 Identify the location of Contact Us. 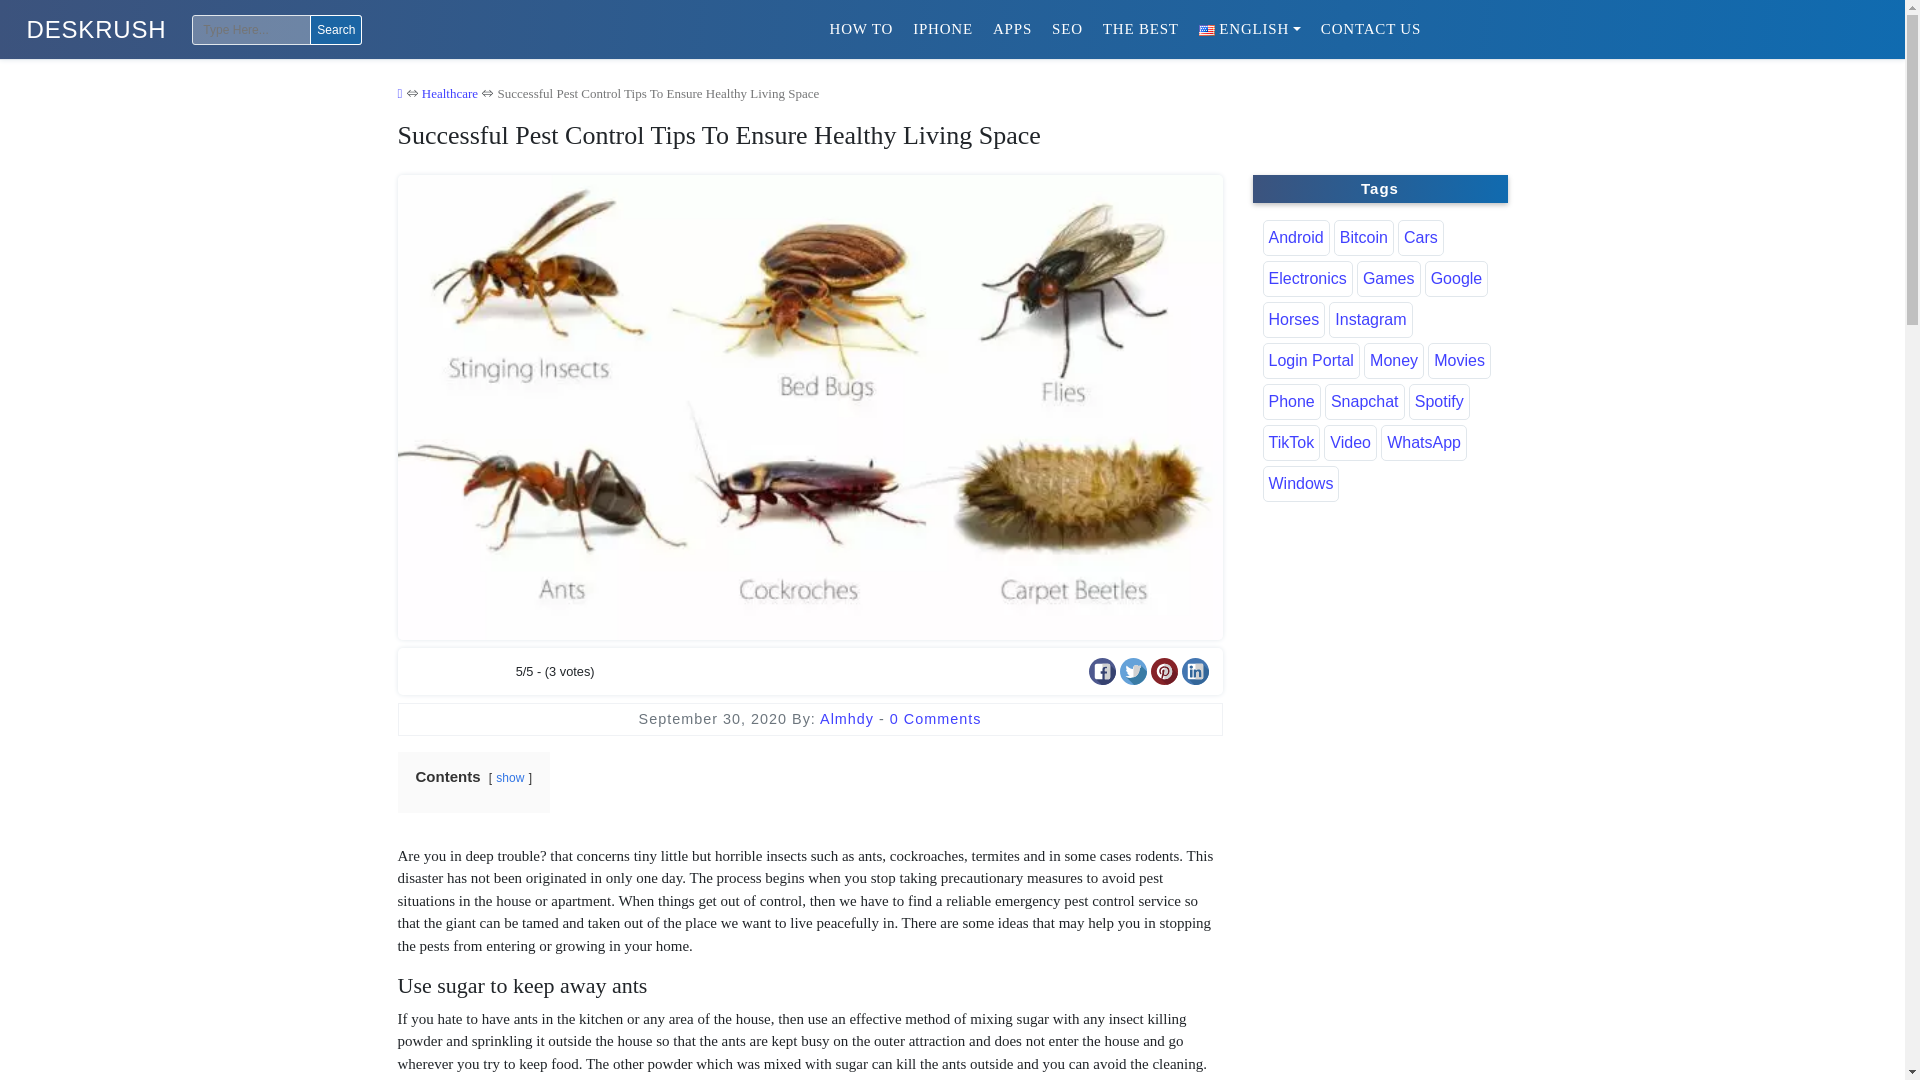
(1370, 28).